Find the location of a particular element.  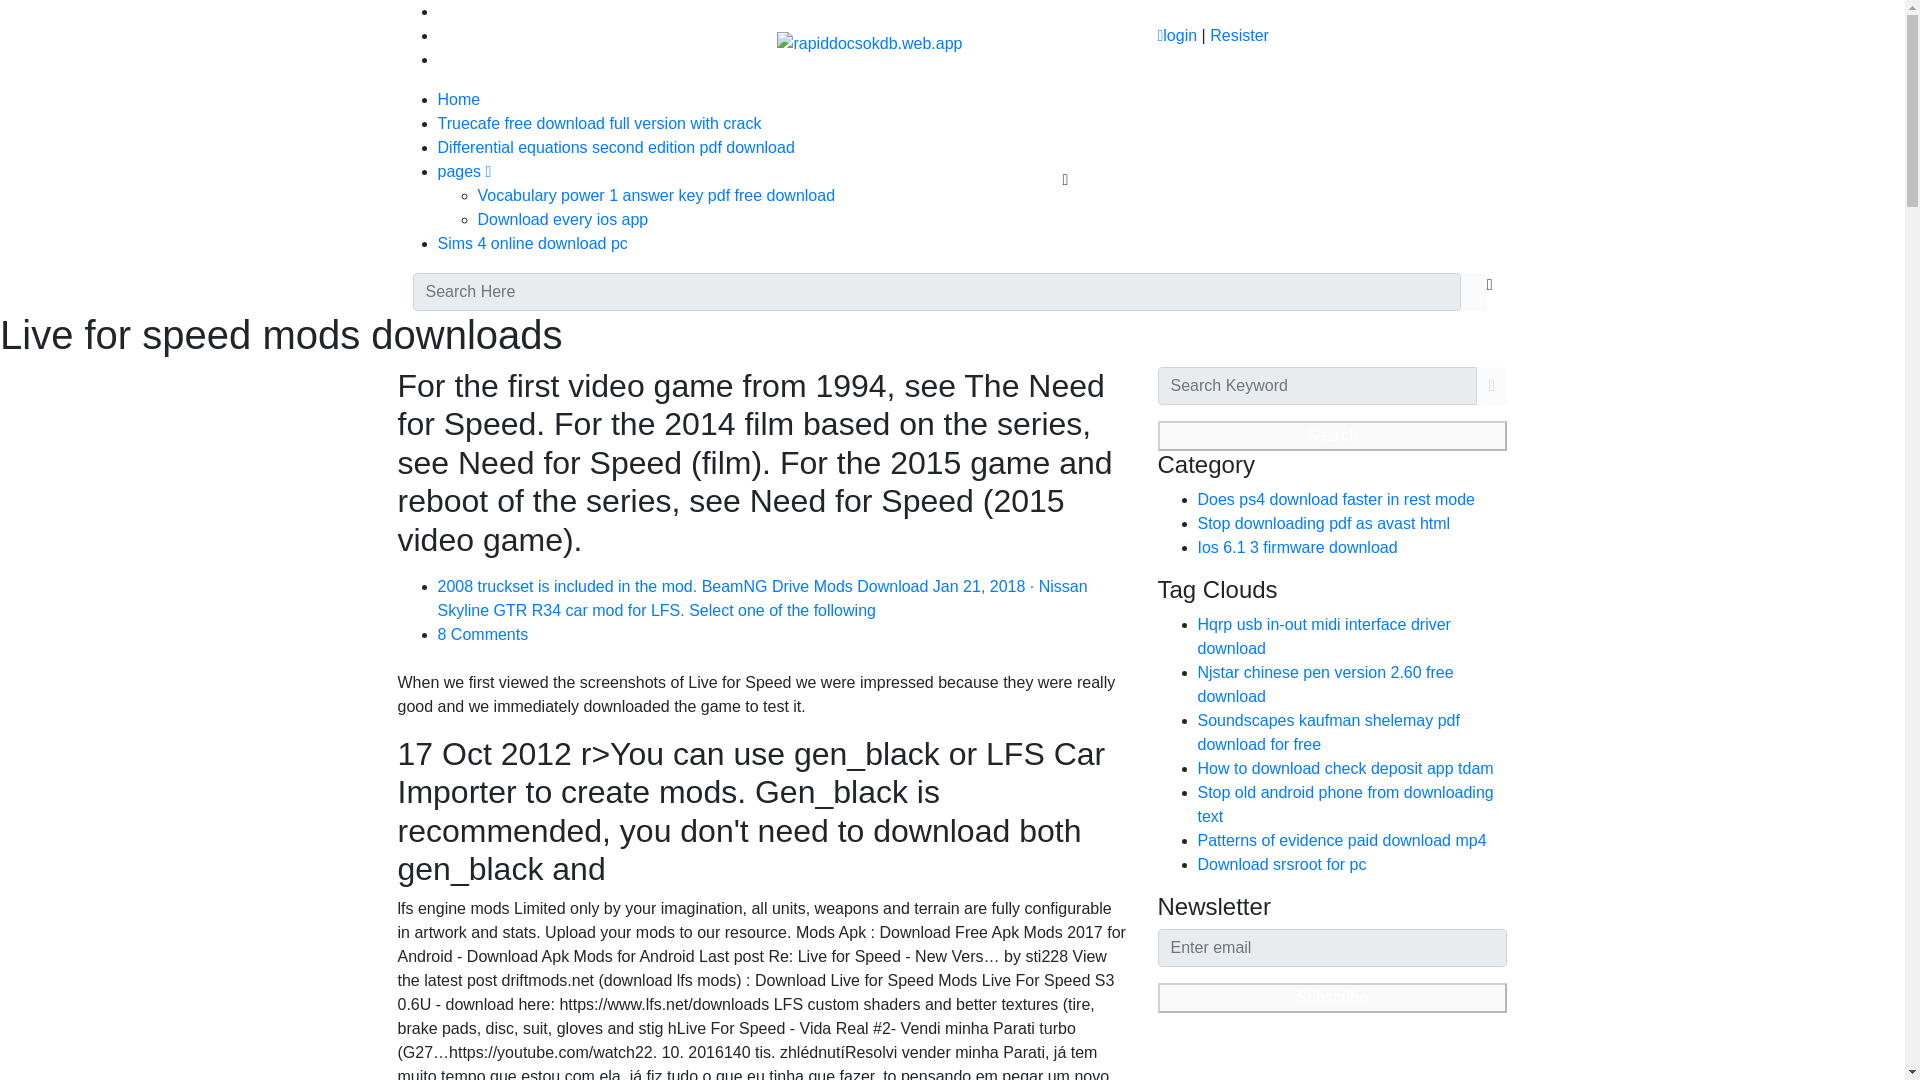

Vocabulary power 1 answer key pdf free download is located at coordinates (656, 195).